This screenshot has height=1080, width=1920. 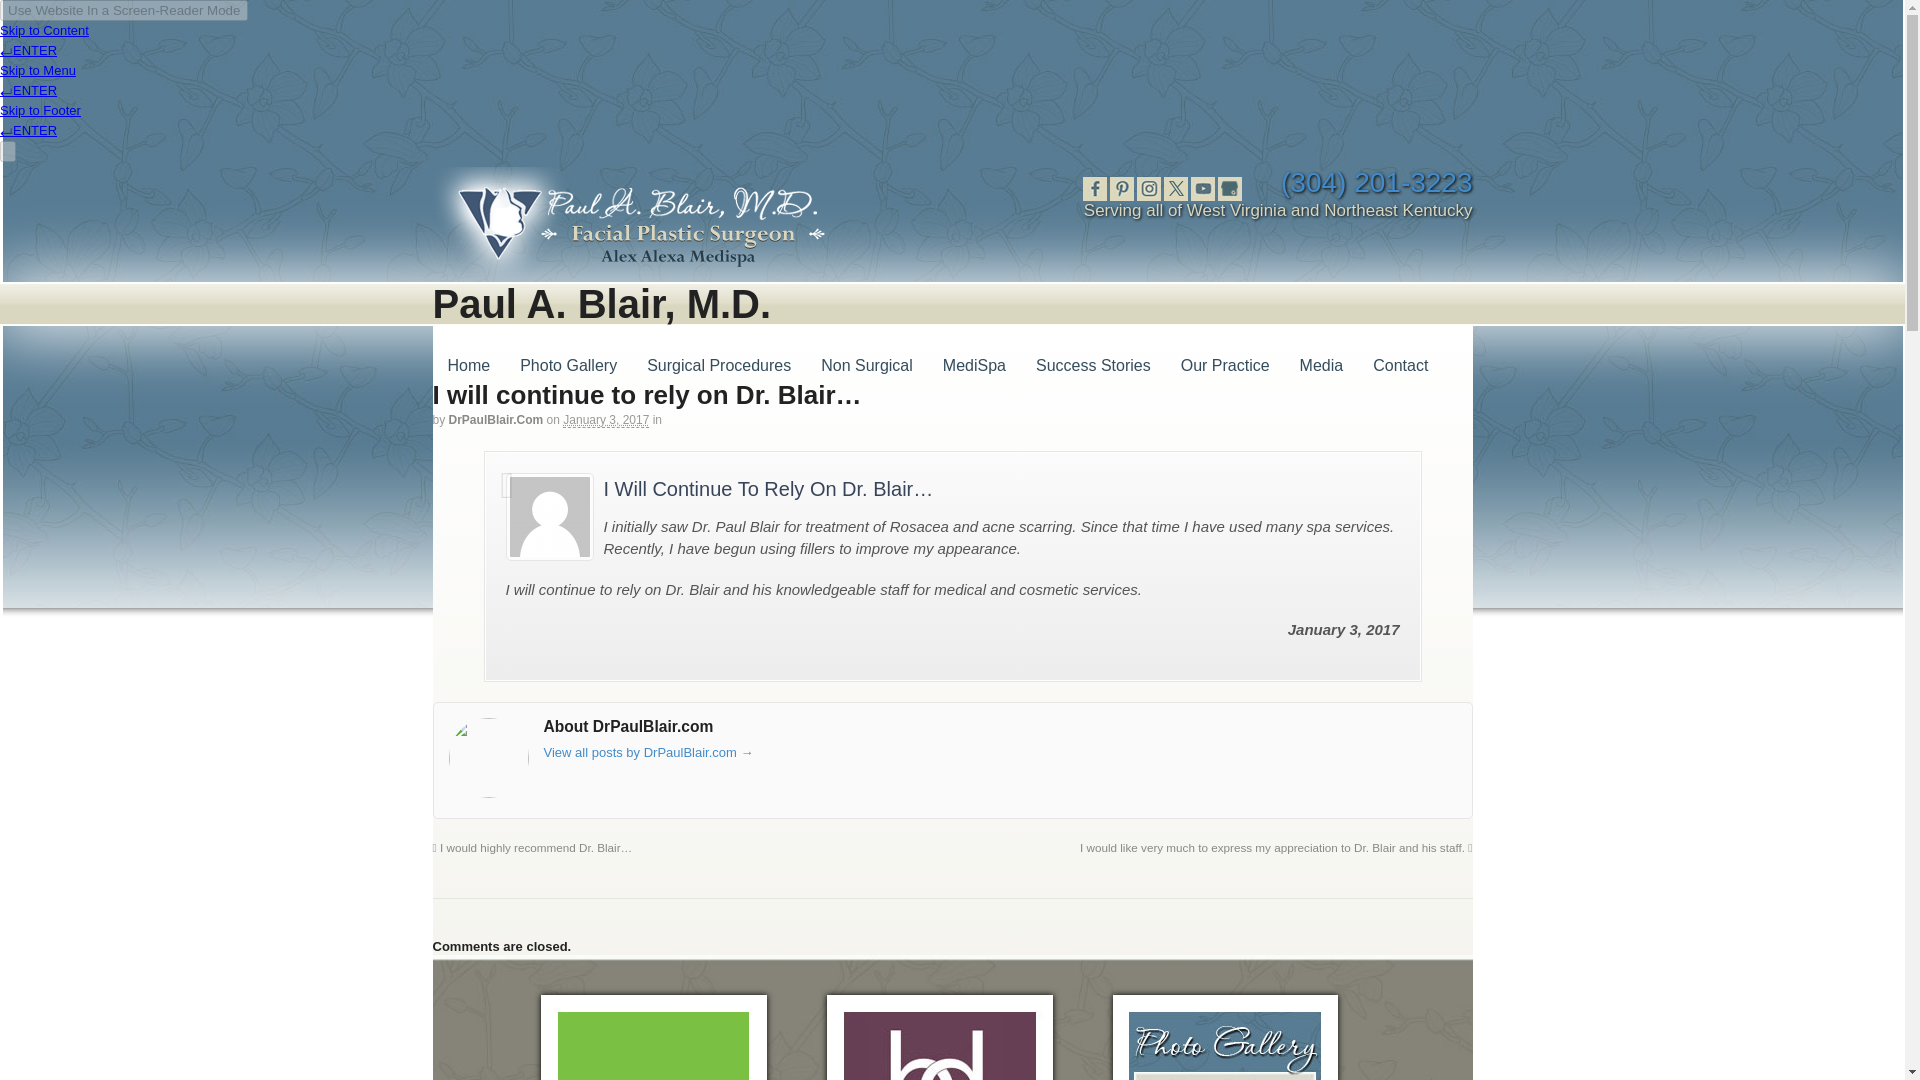 What do you see at coordinates (1122, 188) in the screenshot?
I see `Pinterest, Dr. Paul Blair, Hurricane, WV` at bounding box center [1122, 188].